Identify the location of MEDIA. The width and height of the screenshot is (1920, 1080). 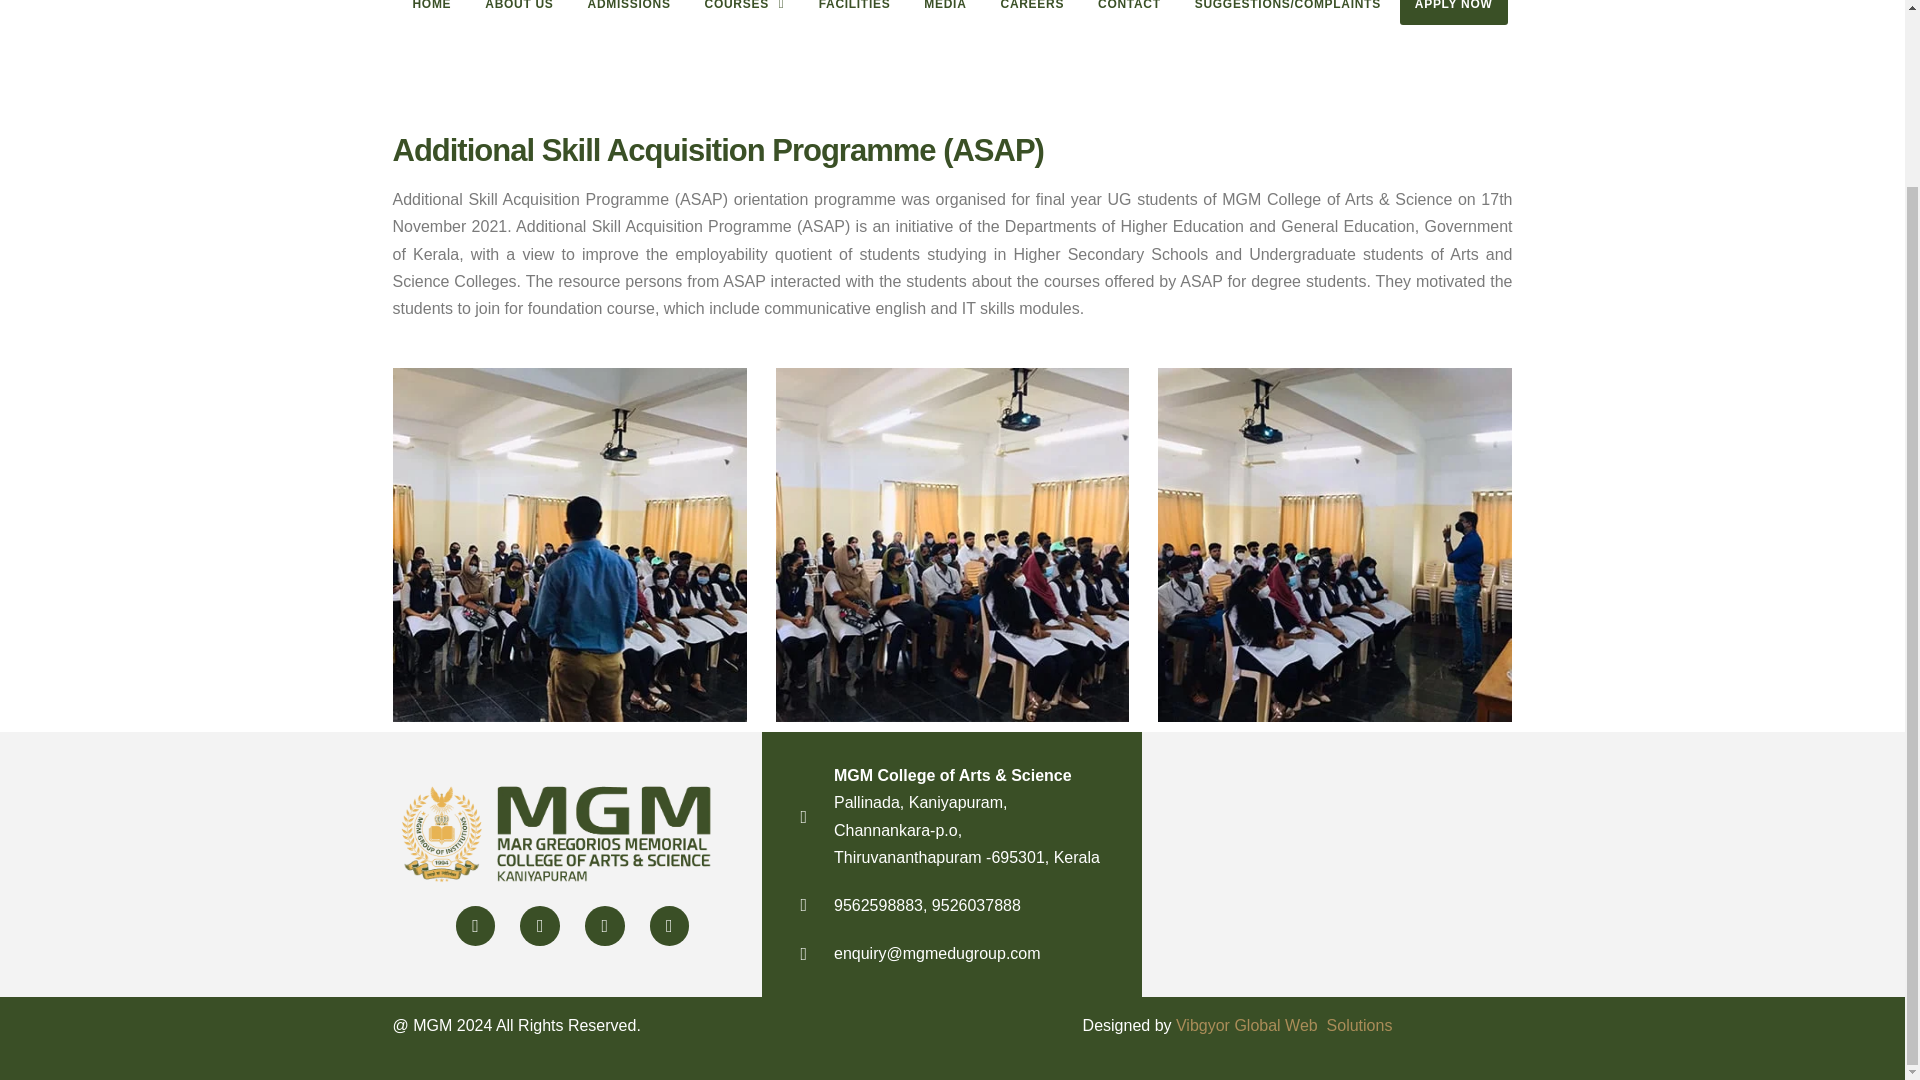
(944, 12).